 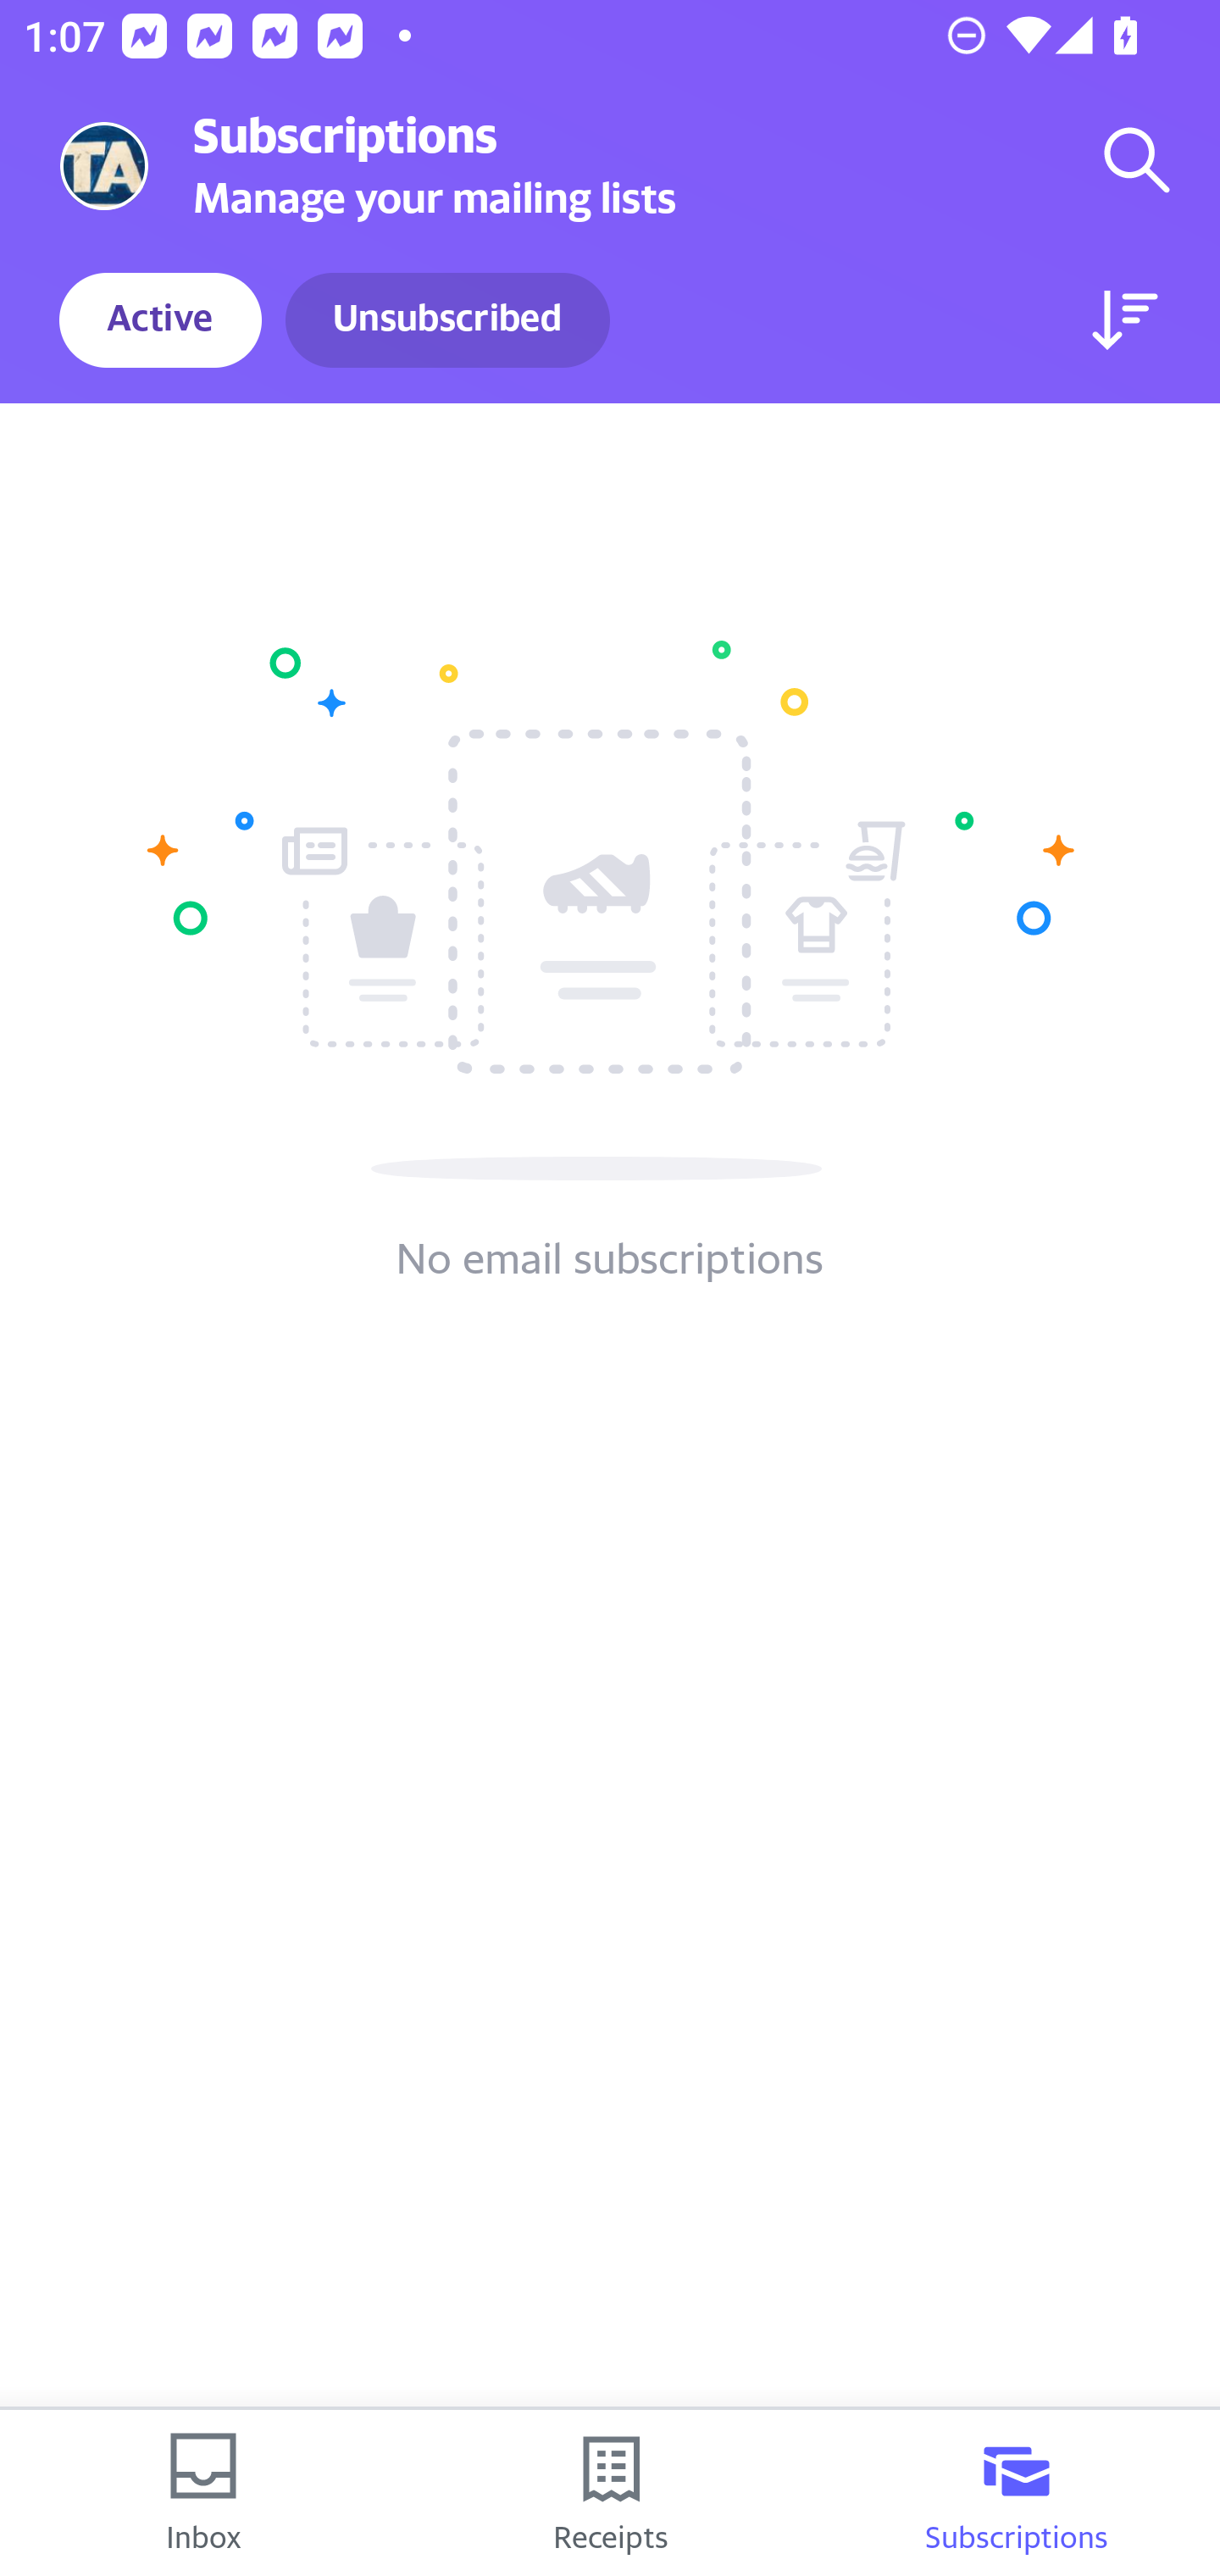 I want to click on Inbox, so click(x=203, y=2493).